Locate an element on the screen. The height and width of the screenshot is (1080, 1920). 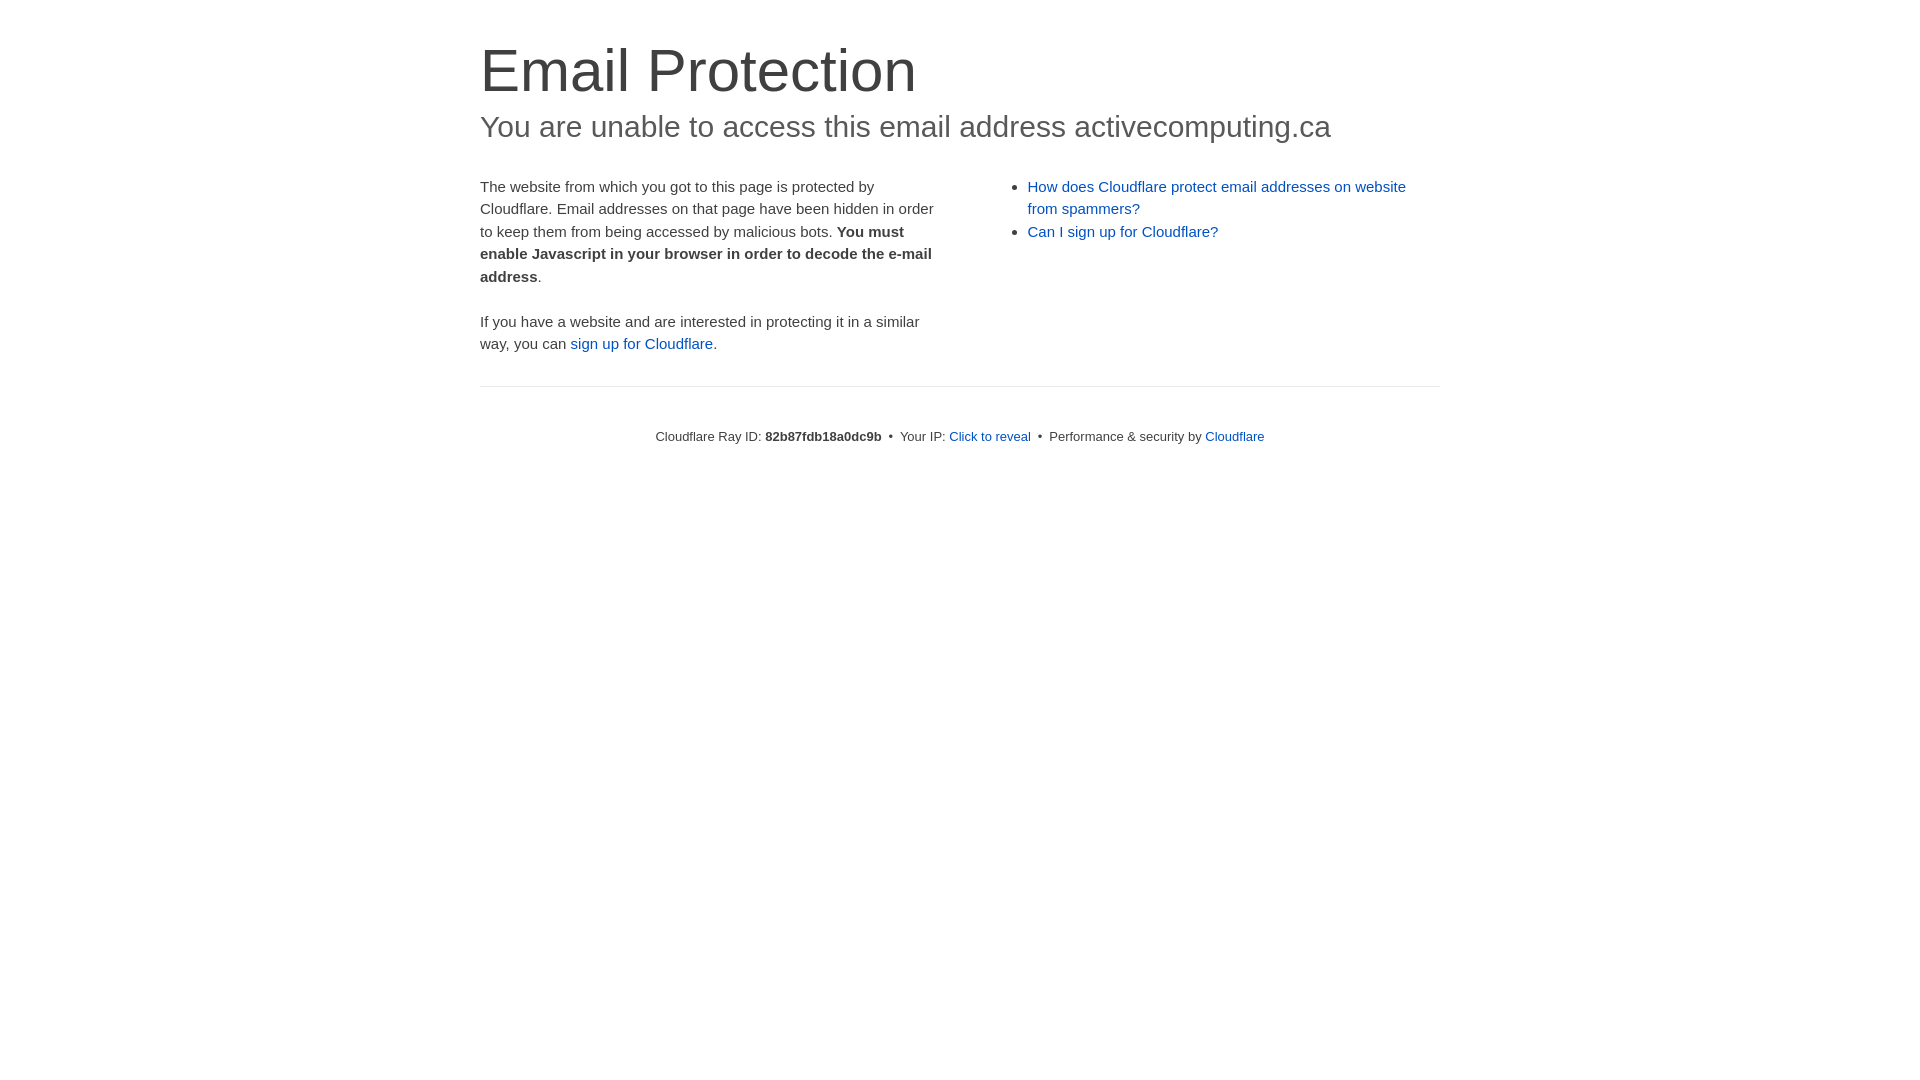
Can I sign up for Cloudflare? is located at coordinates (1124, 232).